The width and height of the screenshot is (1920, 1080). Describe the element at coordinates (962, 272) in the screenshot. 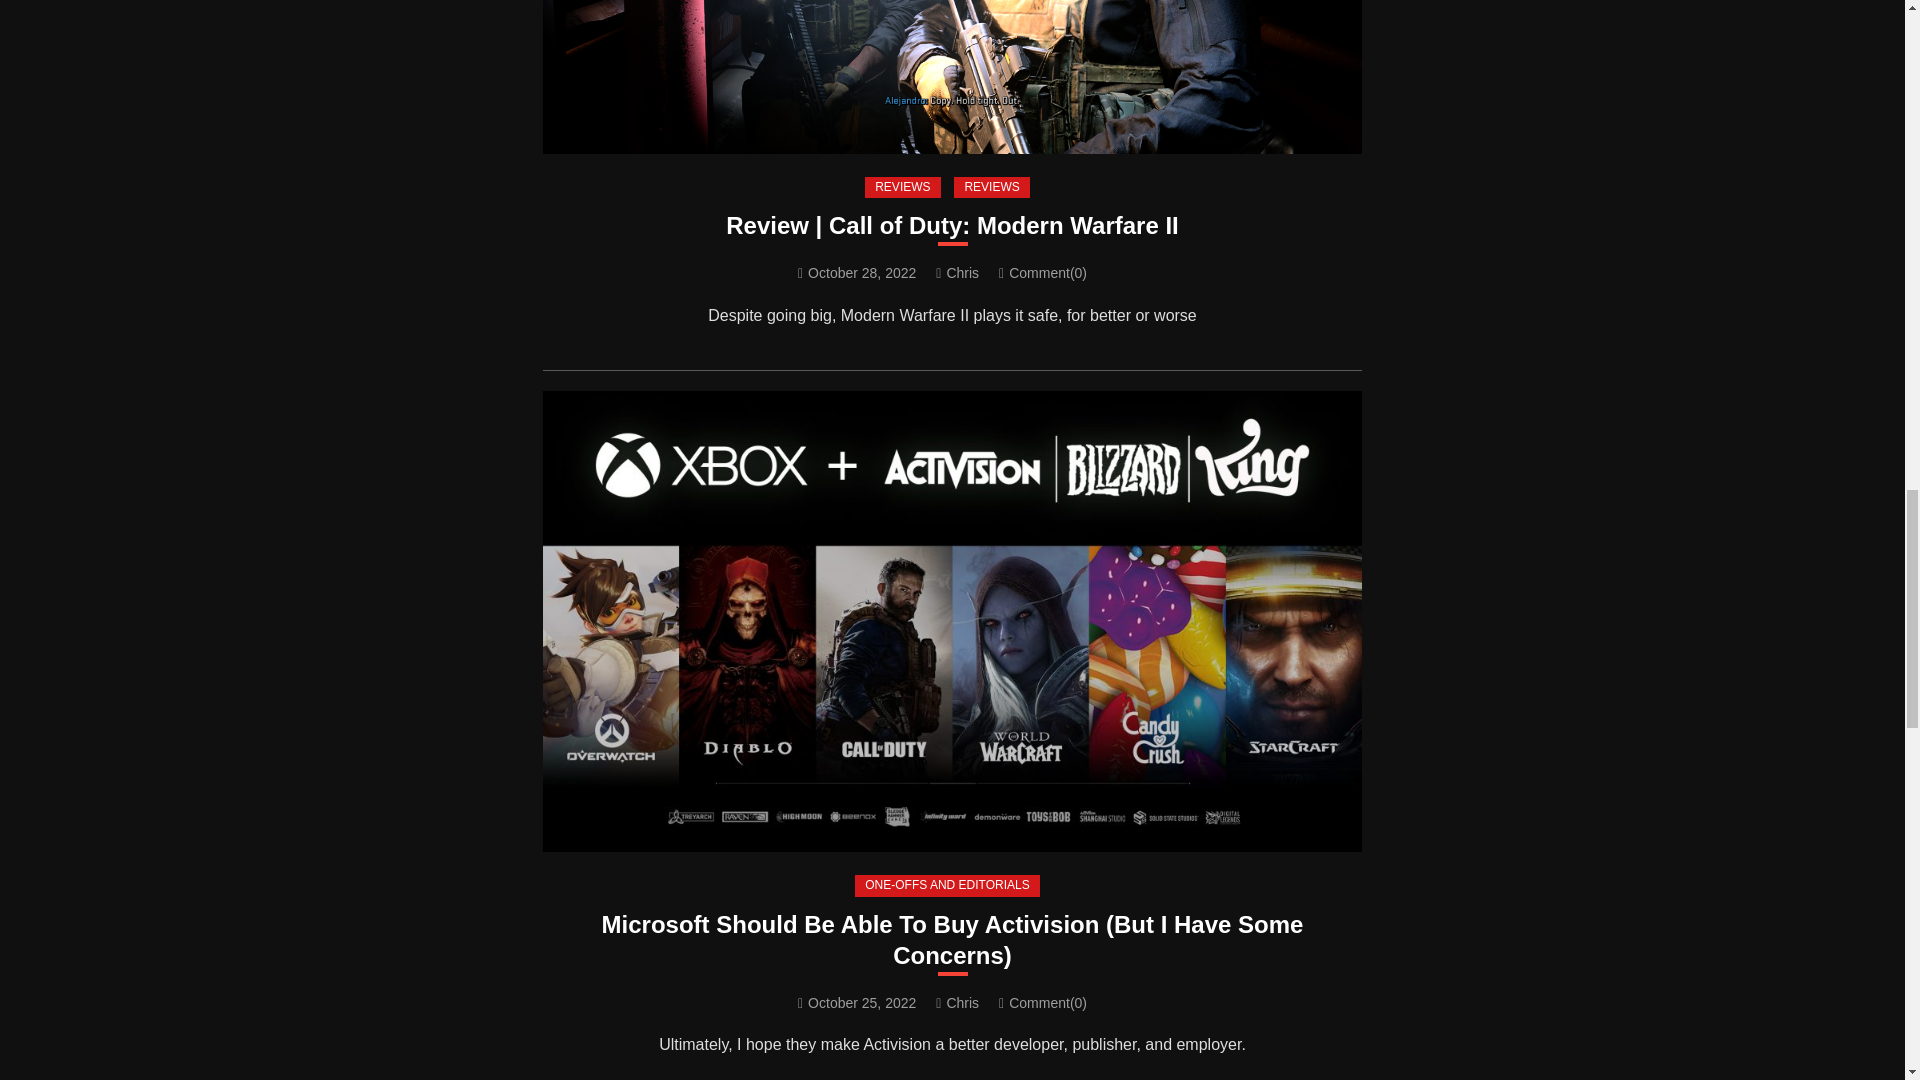

I see `Chris` at that location.